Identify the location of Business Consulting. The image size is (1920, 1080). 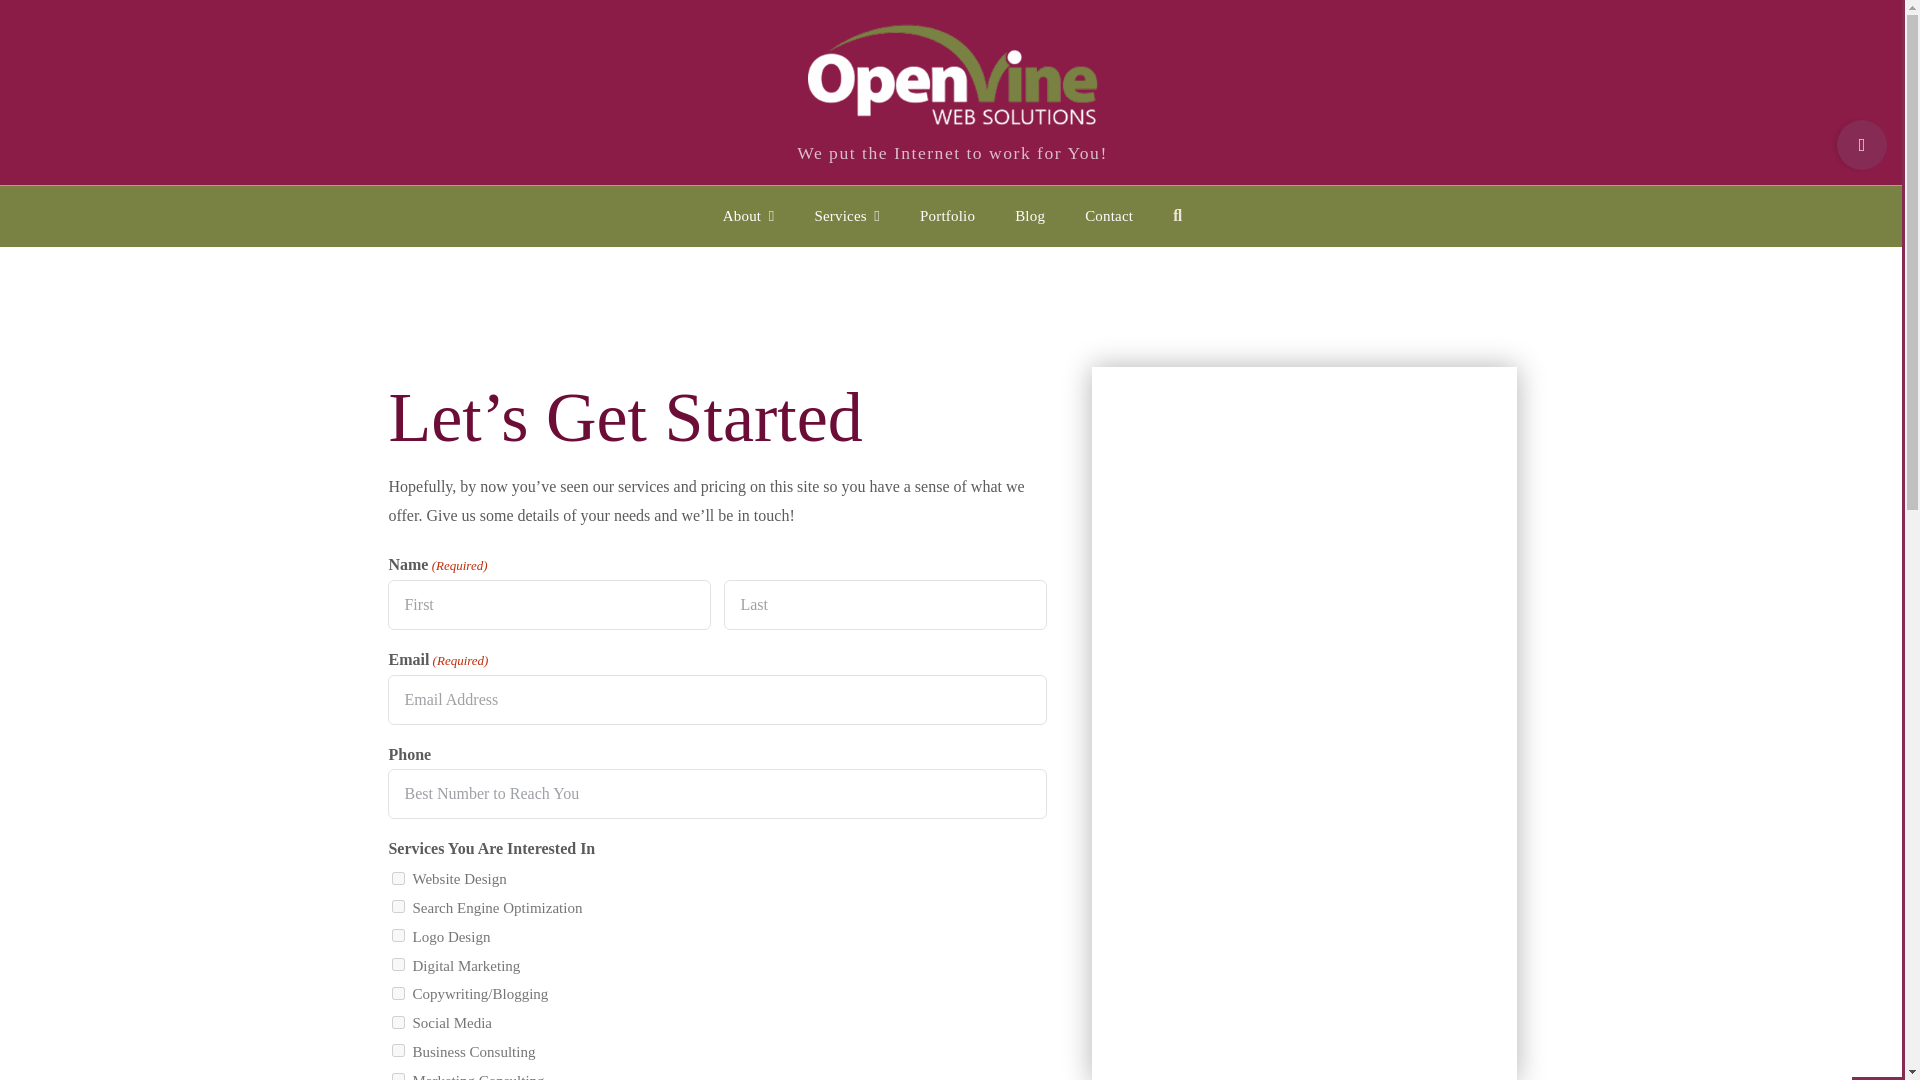
(398, 1050).